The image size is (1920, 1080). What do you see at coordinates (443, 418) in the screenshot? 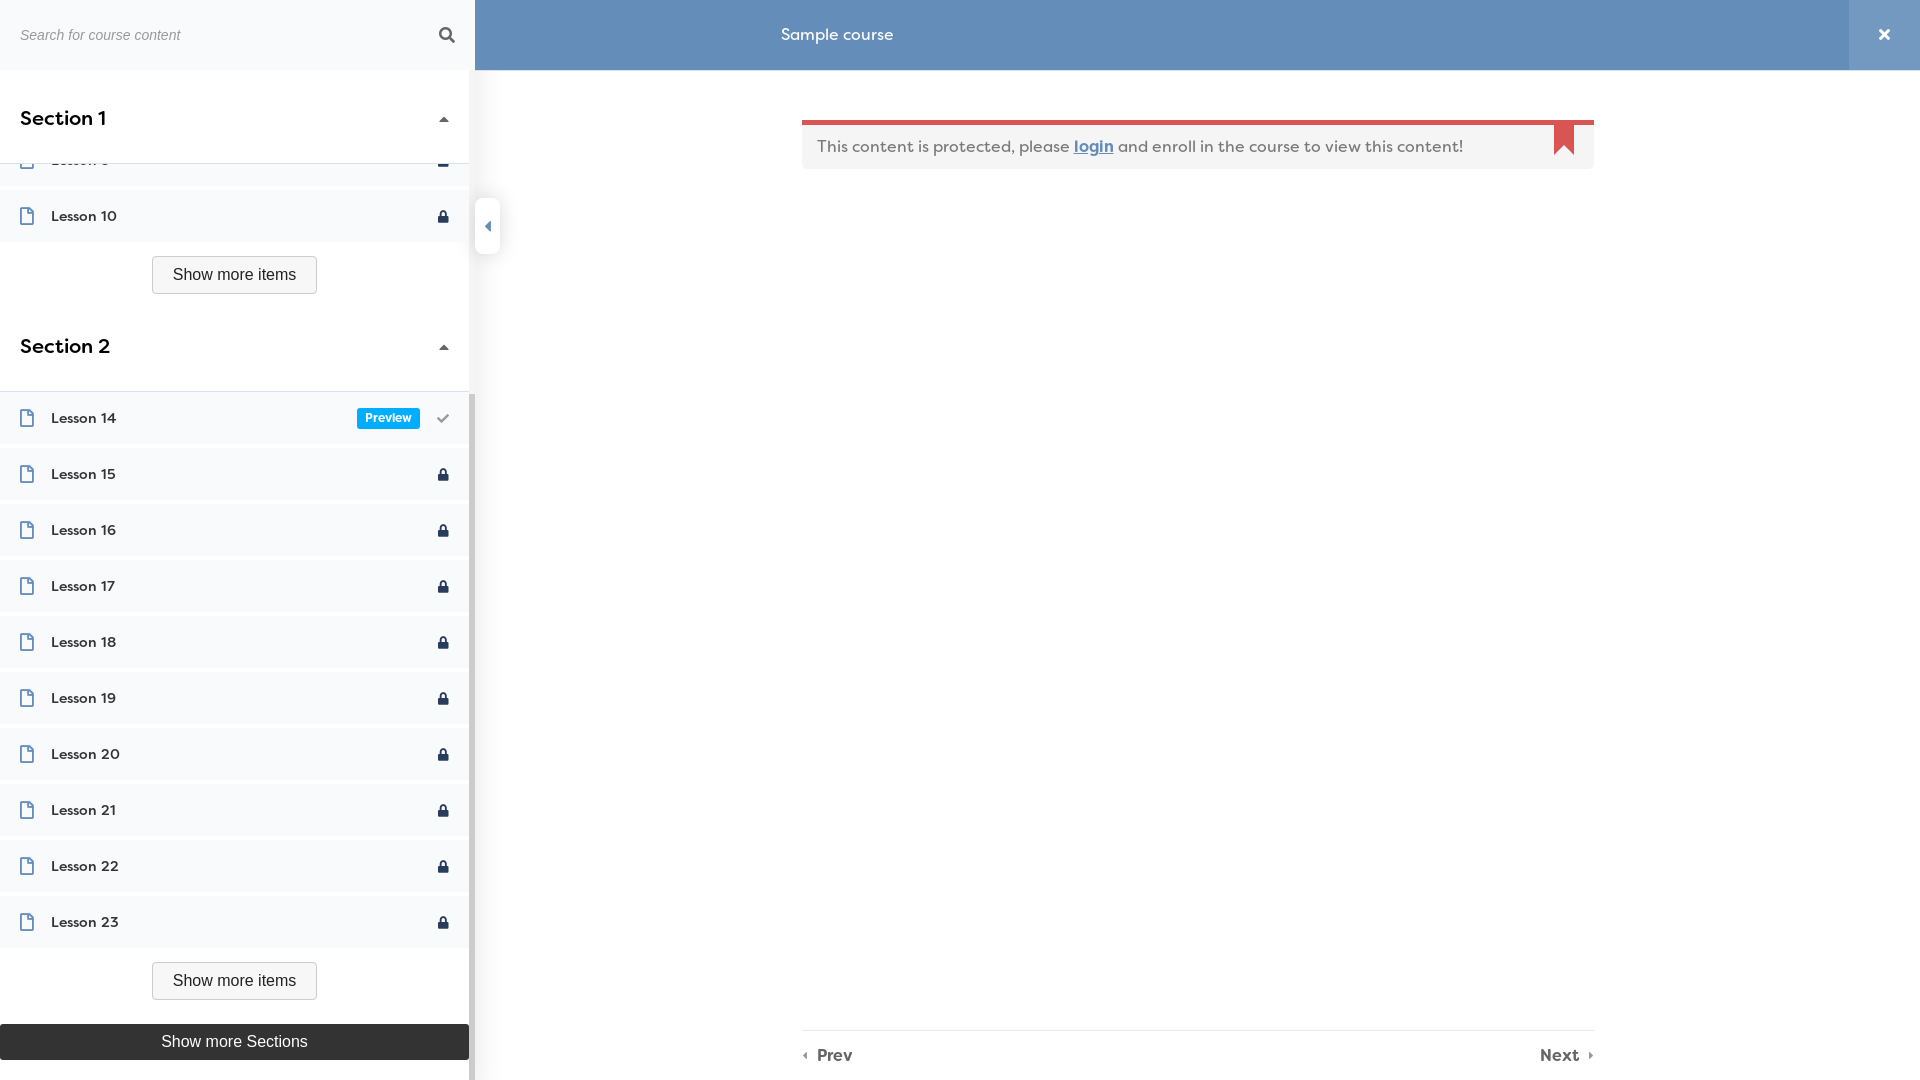
I see `Unread` at bounding box center [443, 418].